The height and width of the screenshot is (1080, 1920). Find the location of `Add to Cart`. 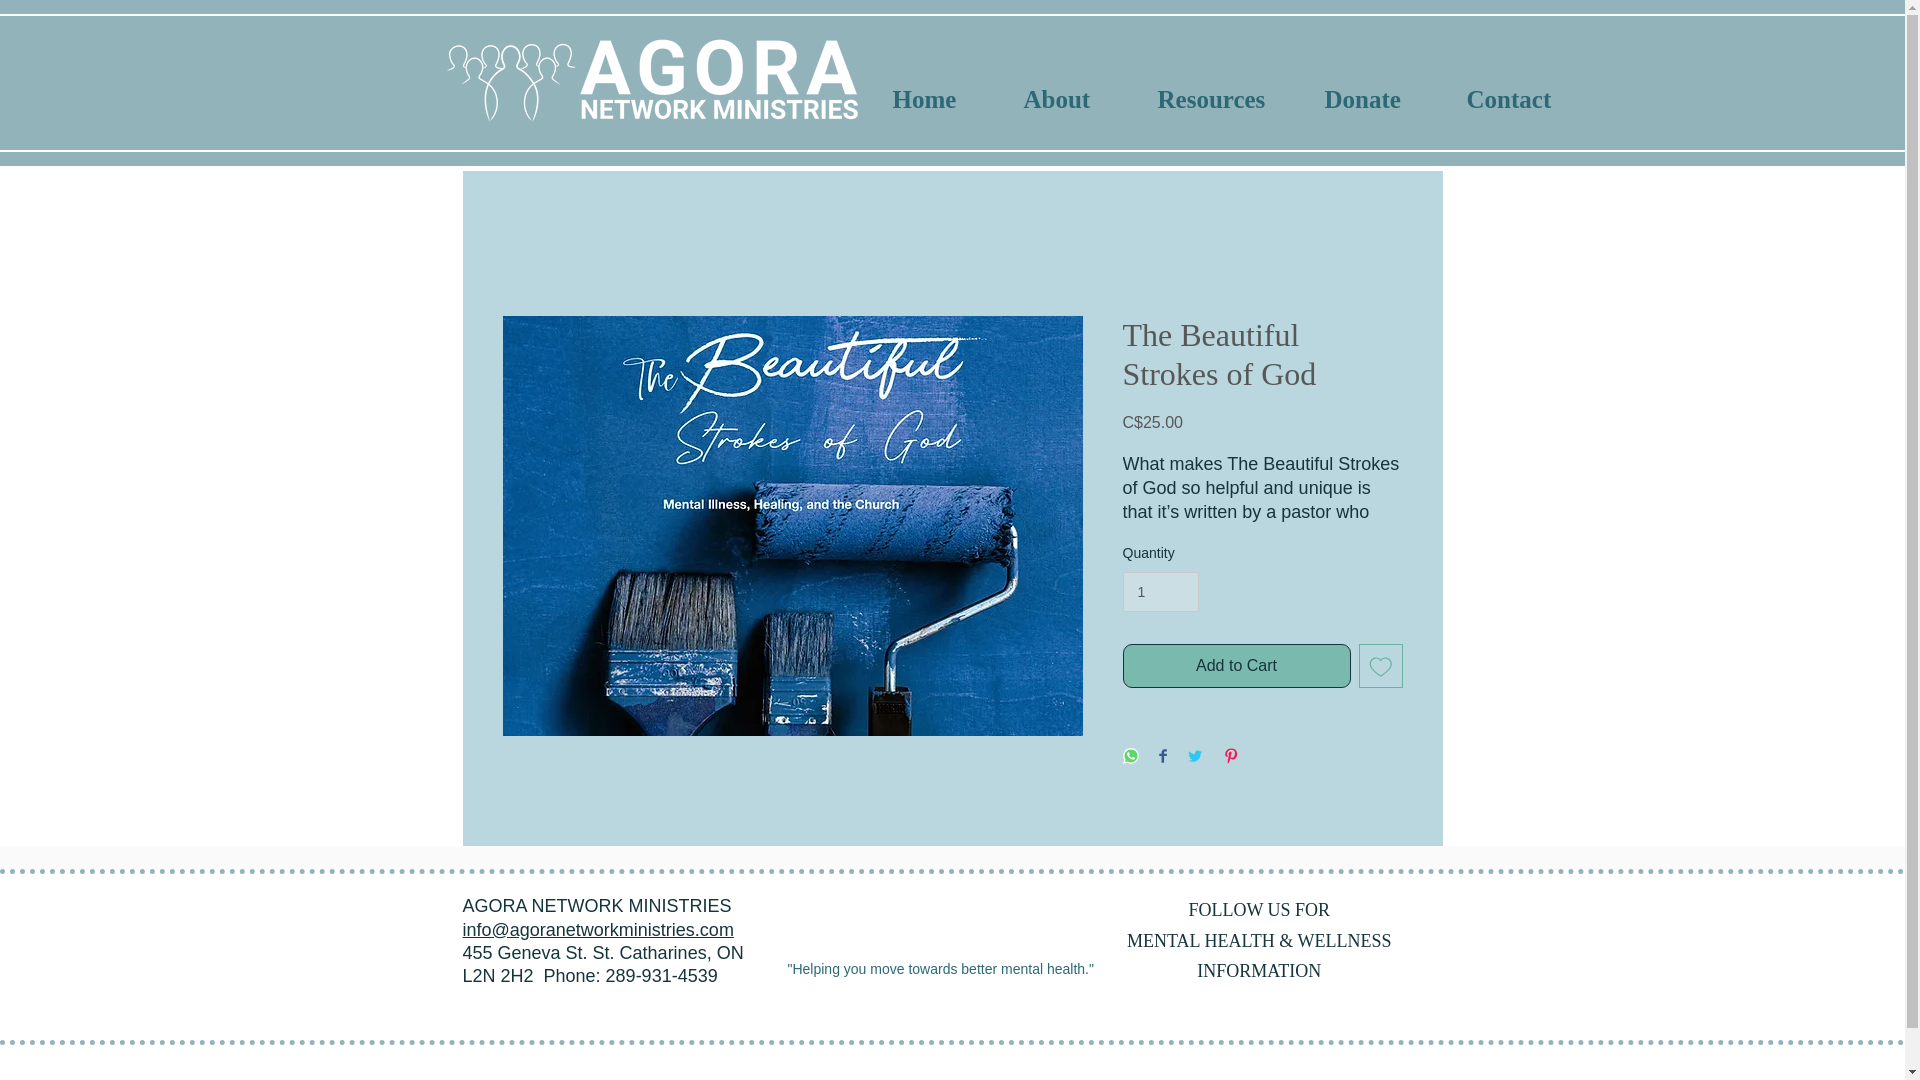

Add to Cart is located at coordinates (1235, 665).